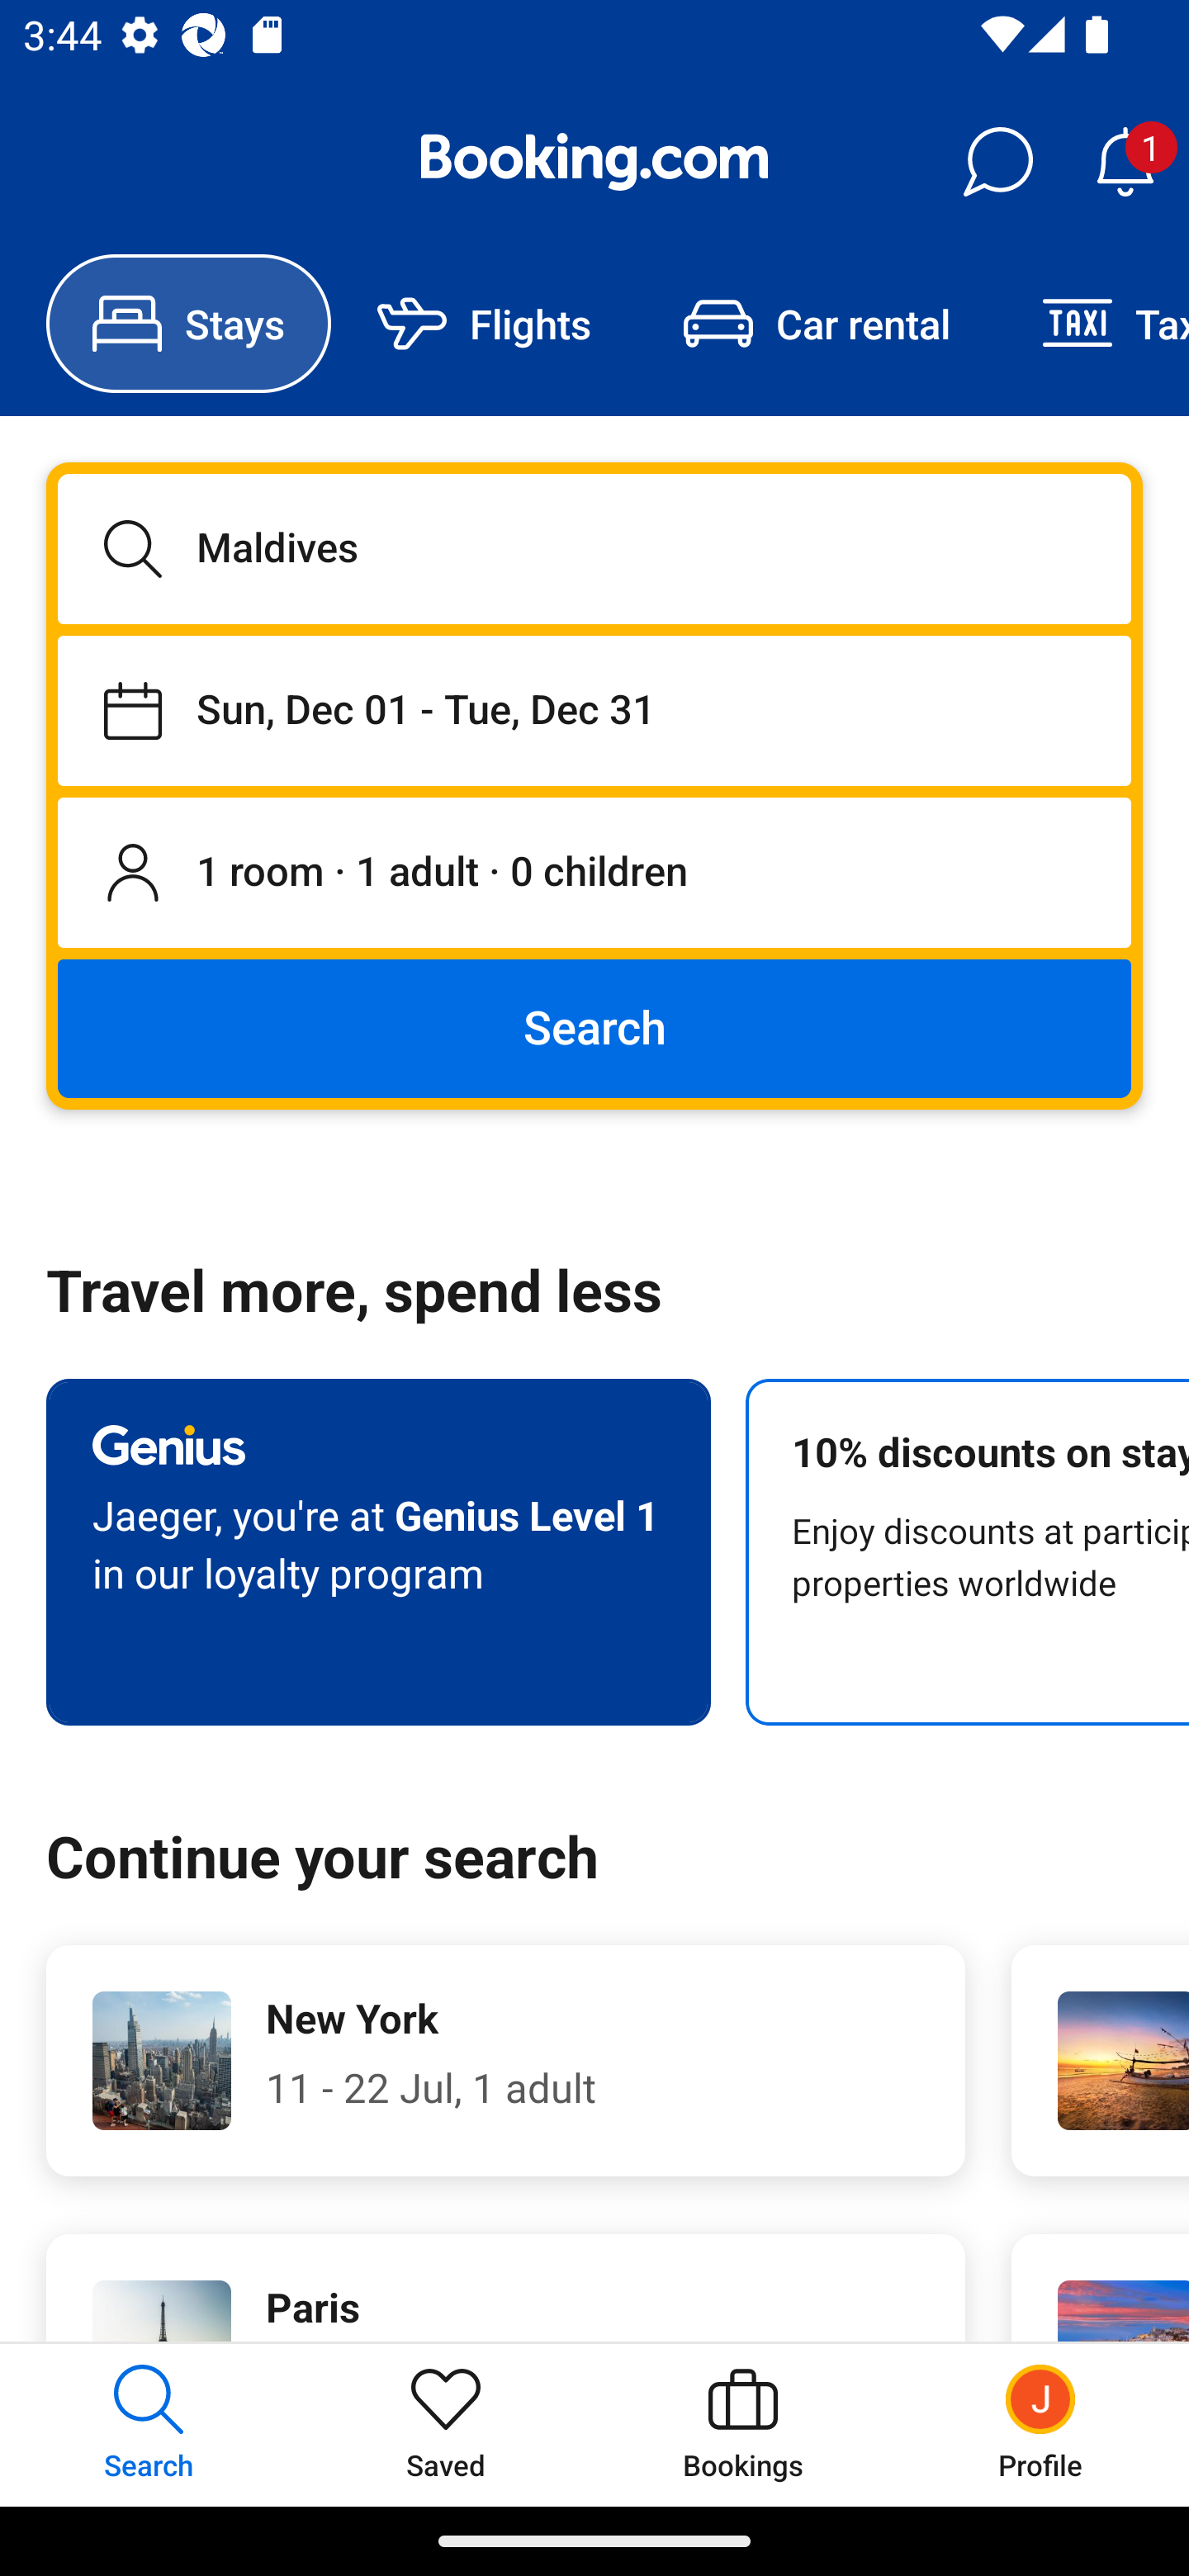 The height and width of the screenshot is (2576, 1189). Describe the element at coordinates (1092, 324) in the screenshot. I see `Taxi` at that location.